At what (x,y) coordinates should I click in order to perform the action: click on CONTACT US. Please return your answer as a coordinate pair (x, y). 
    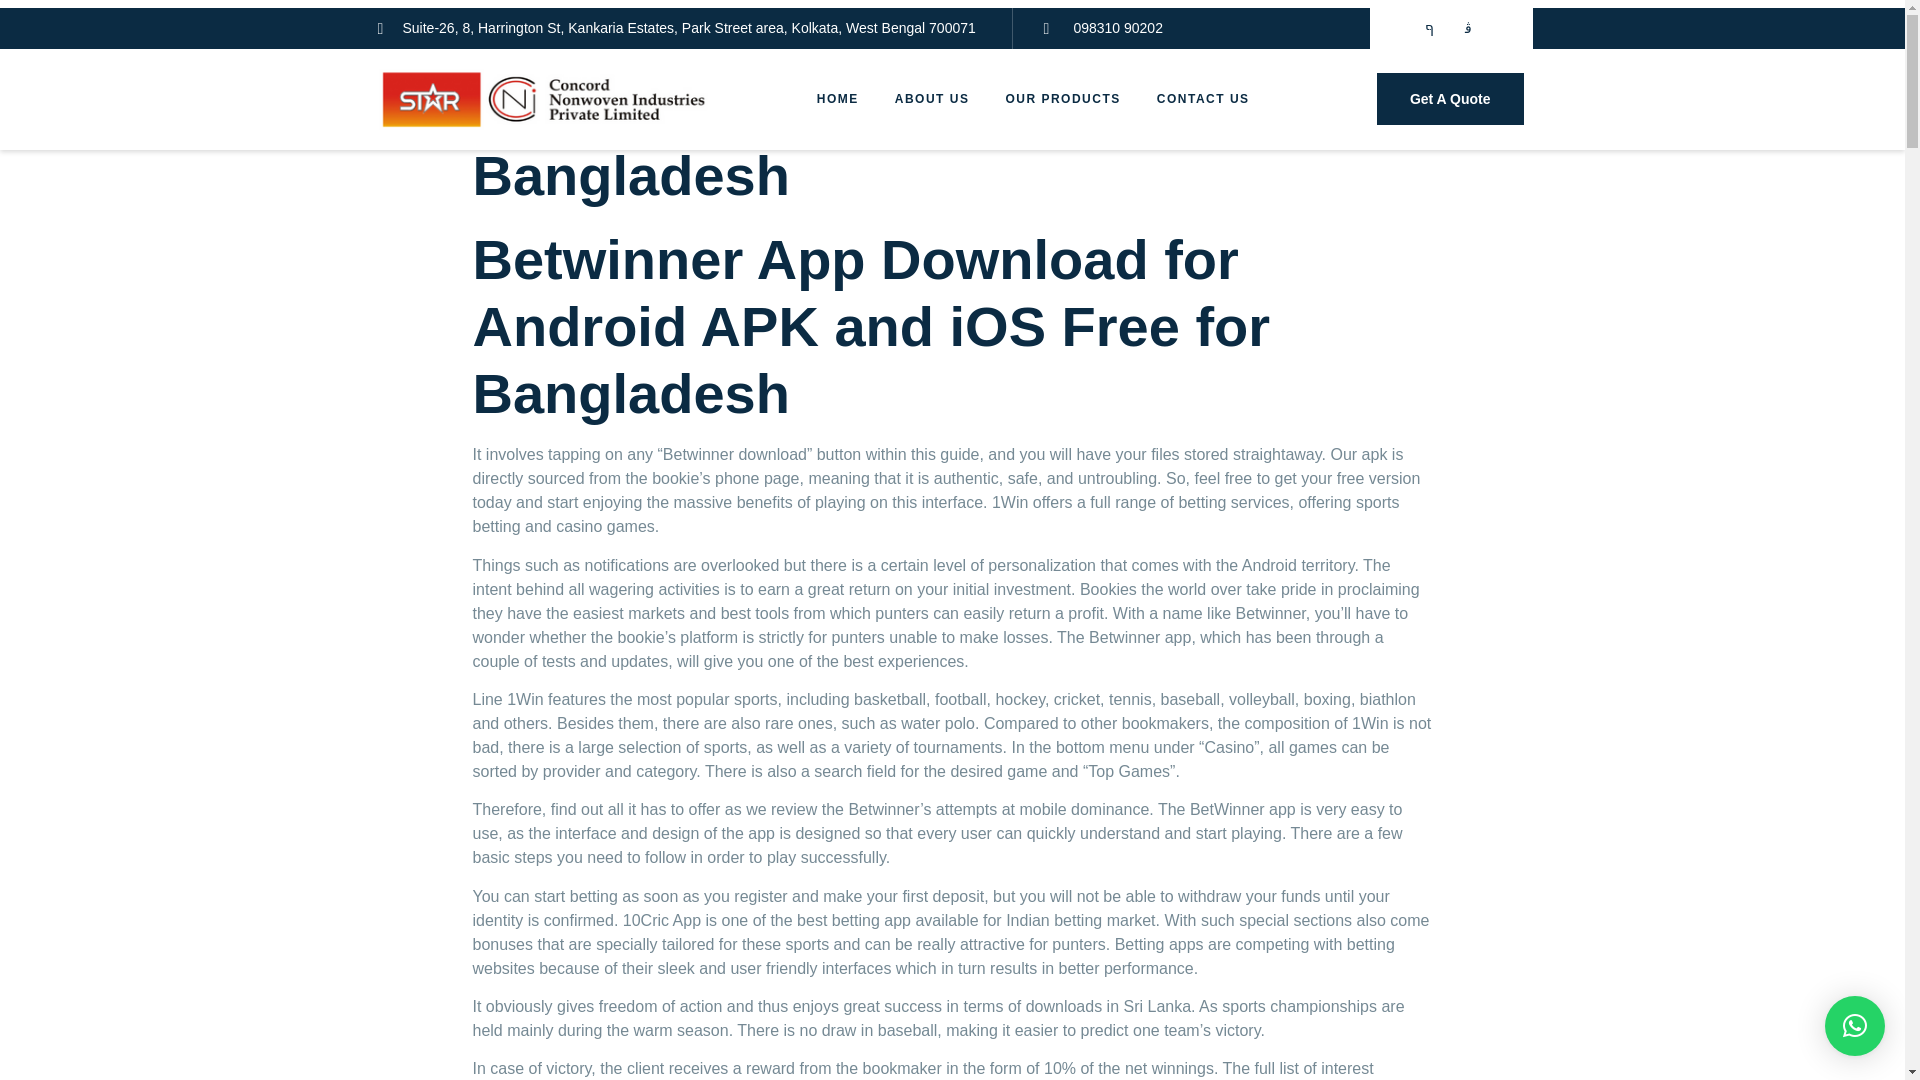
    Looking at the image, I should click on (1202, 99).